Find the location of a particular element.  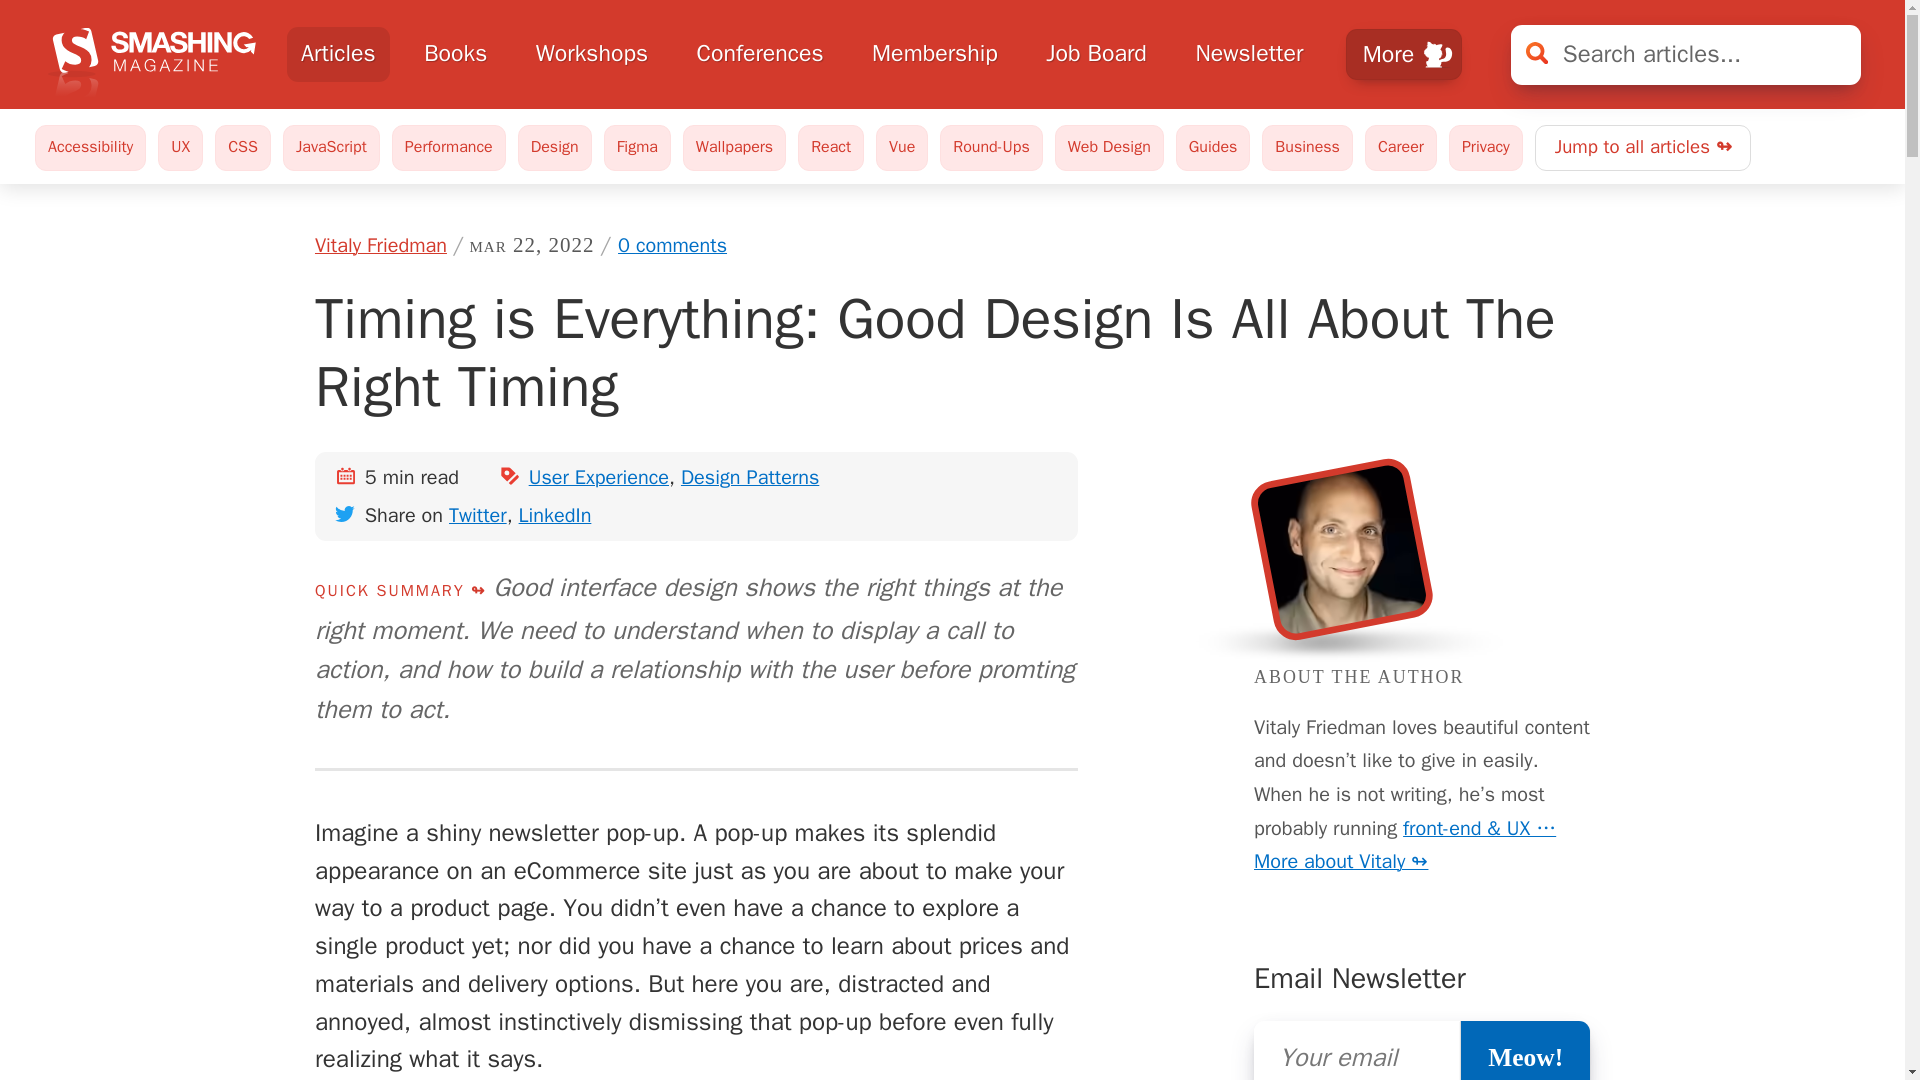

Web Design is located at coordinates (1108, 147).